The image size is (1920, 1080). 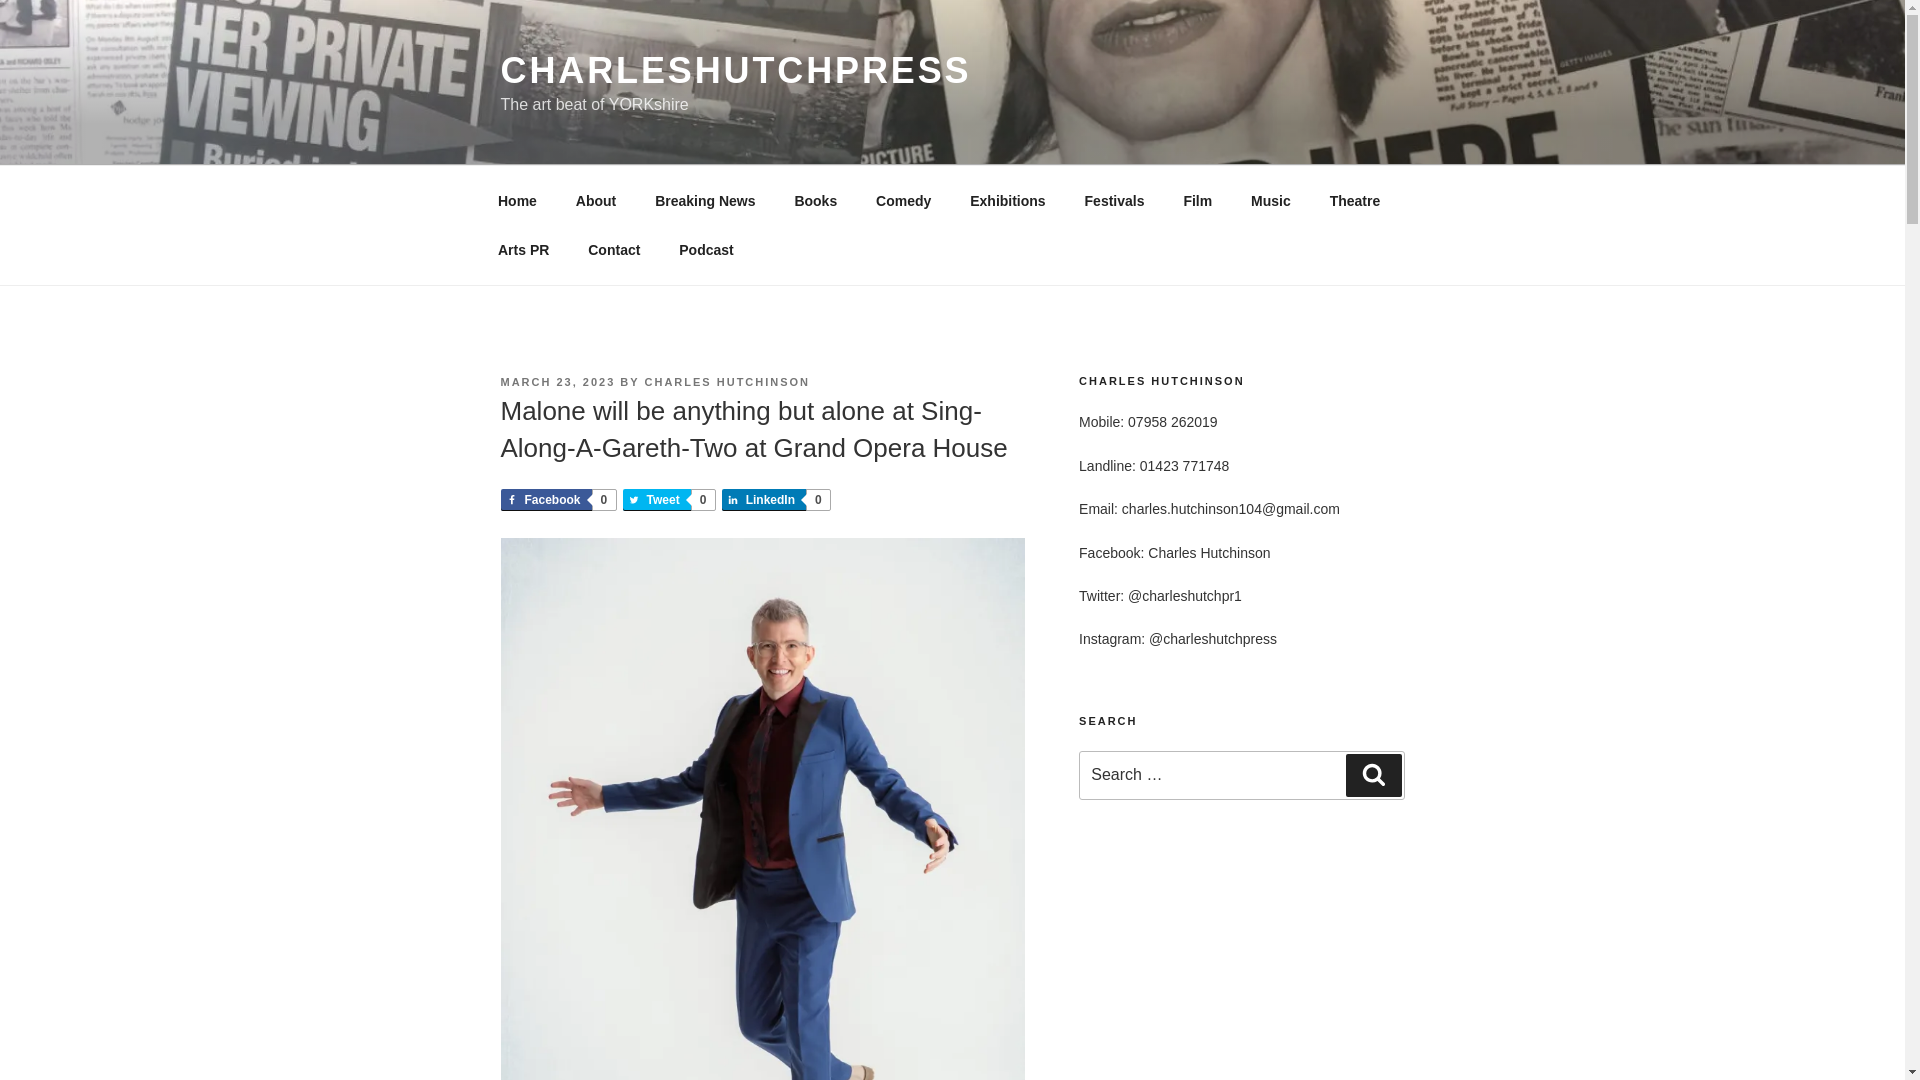 I want to click on Search, so click(x=903, y=200).